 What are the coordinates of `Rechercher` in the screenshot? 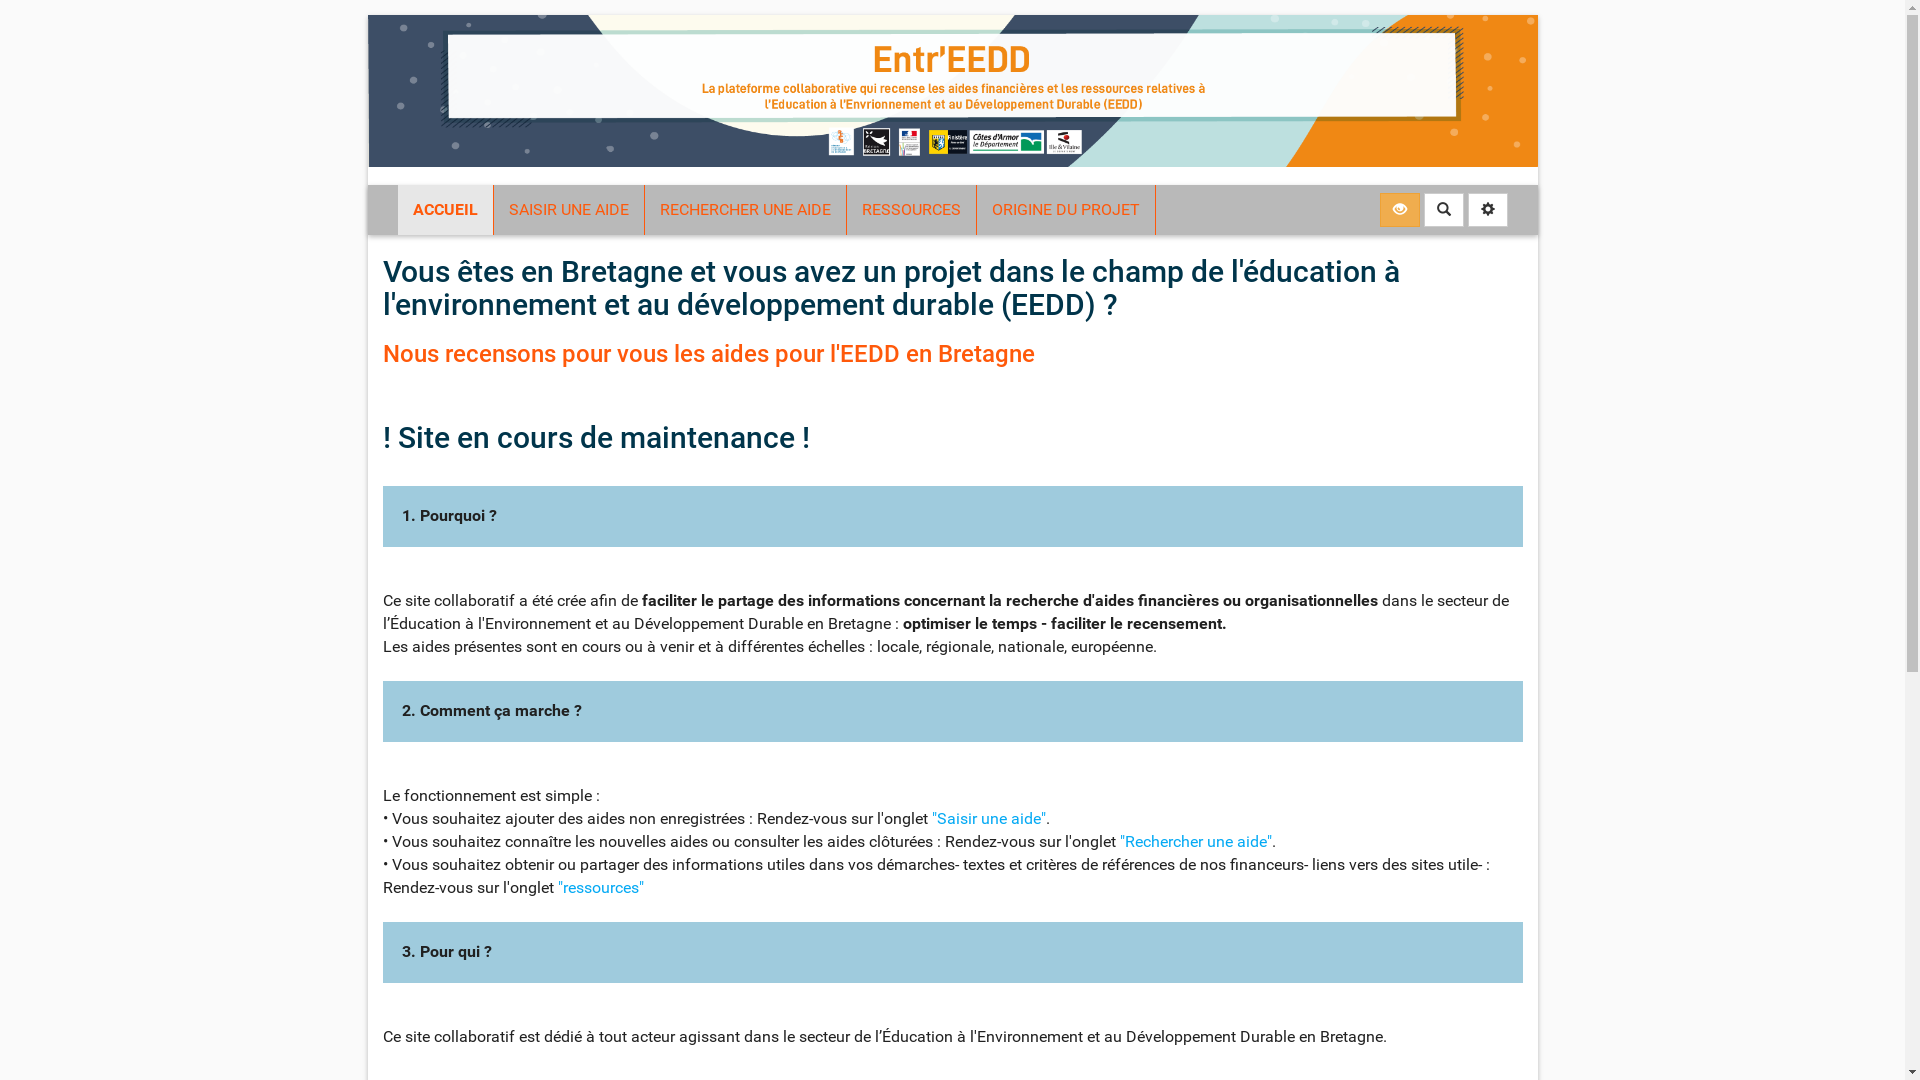 It's located at (1444, 210).